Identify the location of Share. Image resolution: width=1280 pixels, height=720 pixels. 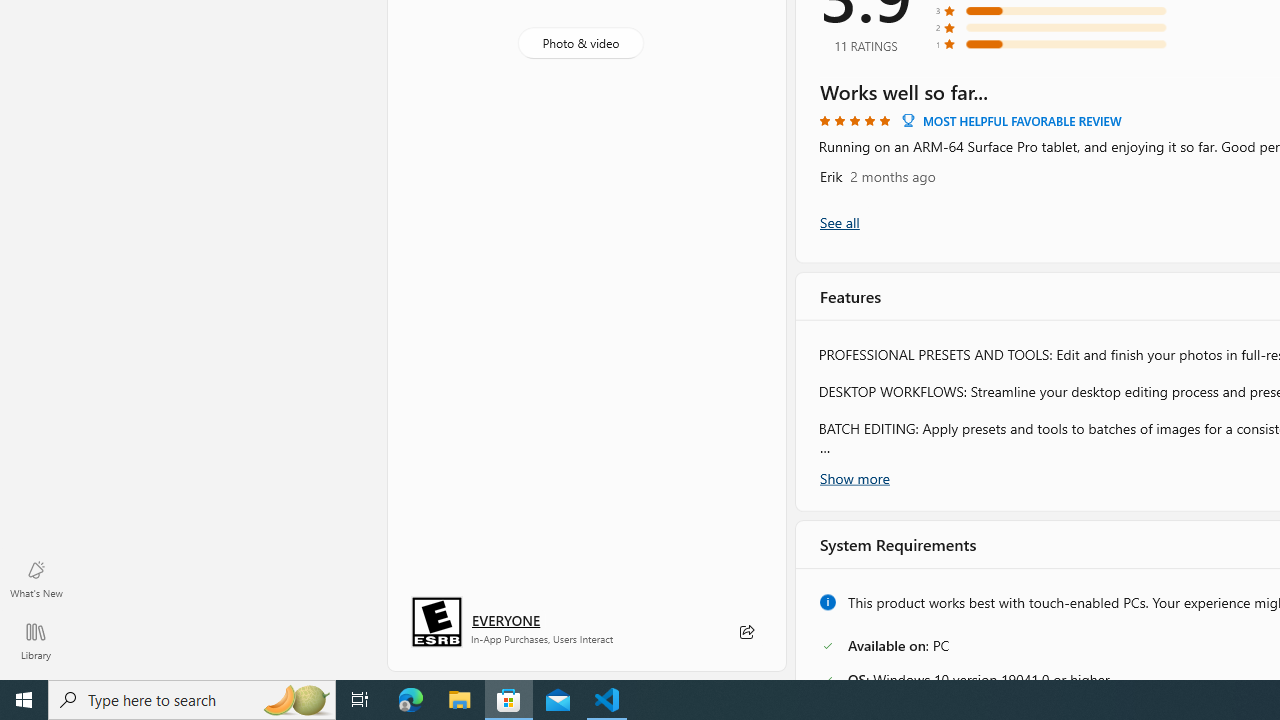
(746, 632).